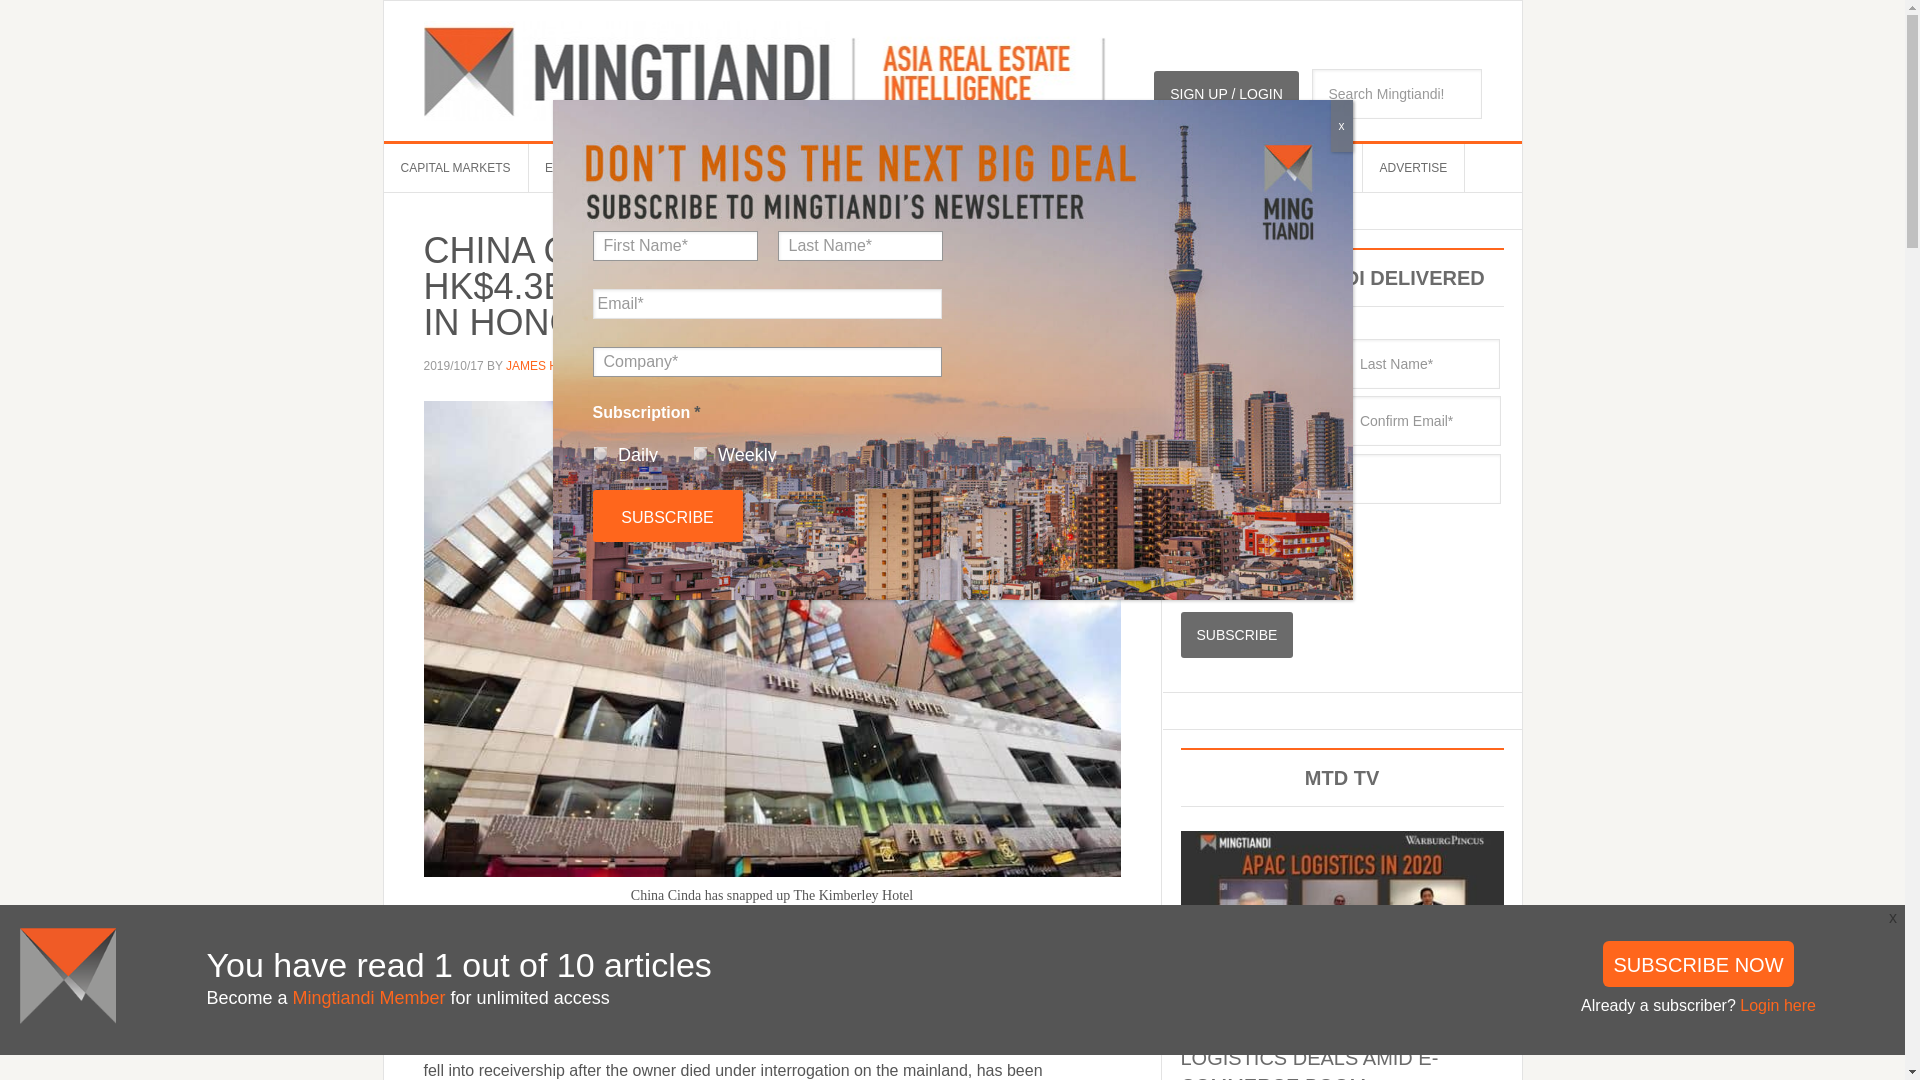 This screenshot has height=1080, width=1920. What do you see at coordinates (730, 168) in the screenshot?
I see `PEOPLE` at bounding box center [730, 168].